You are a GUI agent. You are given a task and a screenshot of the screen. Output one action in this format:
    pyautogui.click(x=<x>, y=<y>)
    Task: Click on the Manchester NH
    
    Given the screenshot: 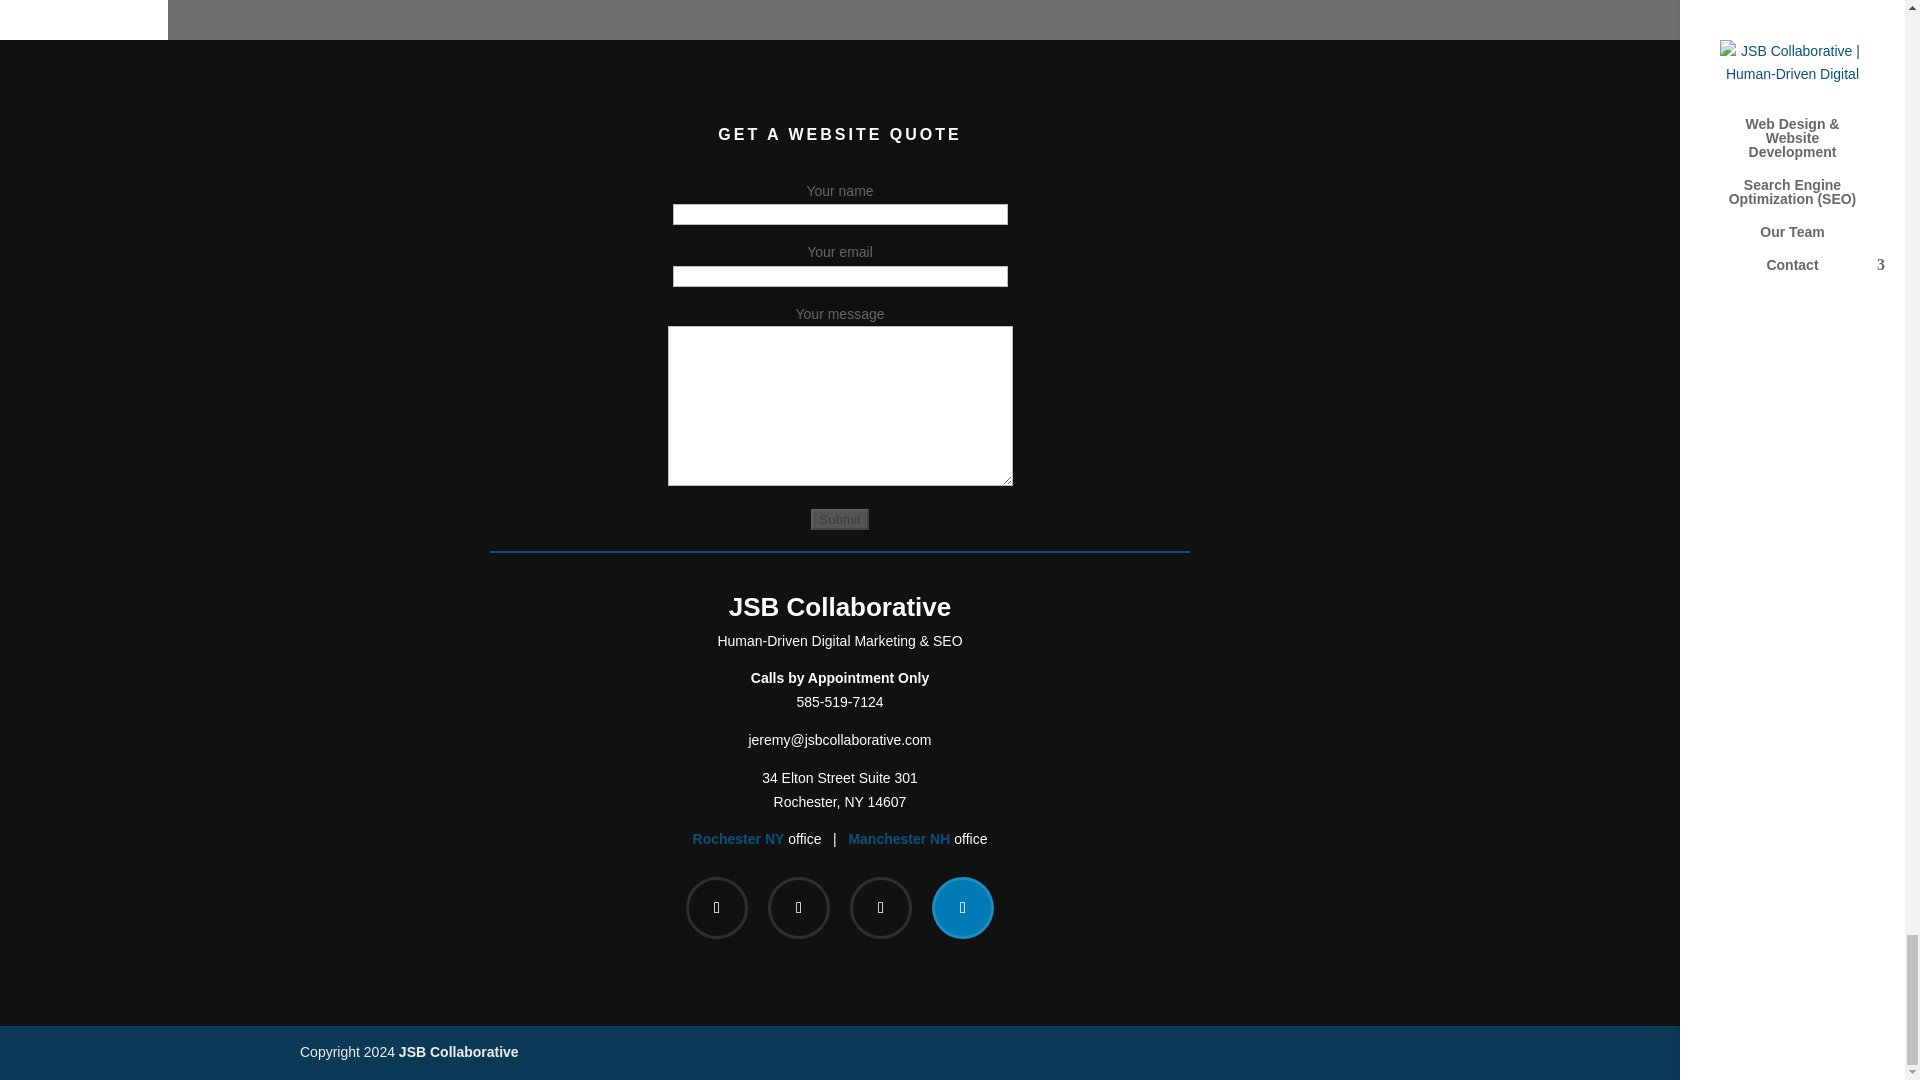 What is the action you would take?
    pyautogui.click(x=838, y=519)
    